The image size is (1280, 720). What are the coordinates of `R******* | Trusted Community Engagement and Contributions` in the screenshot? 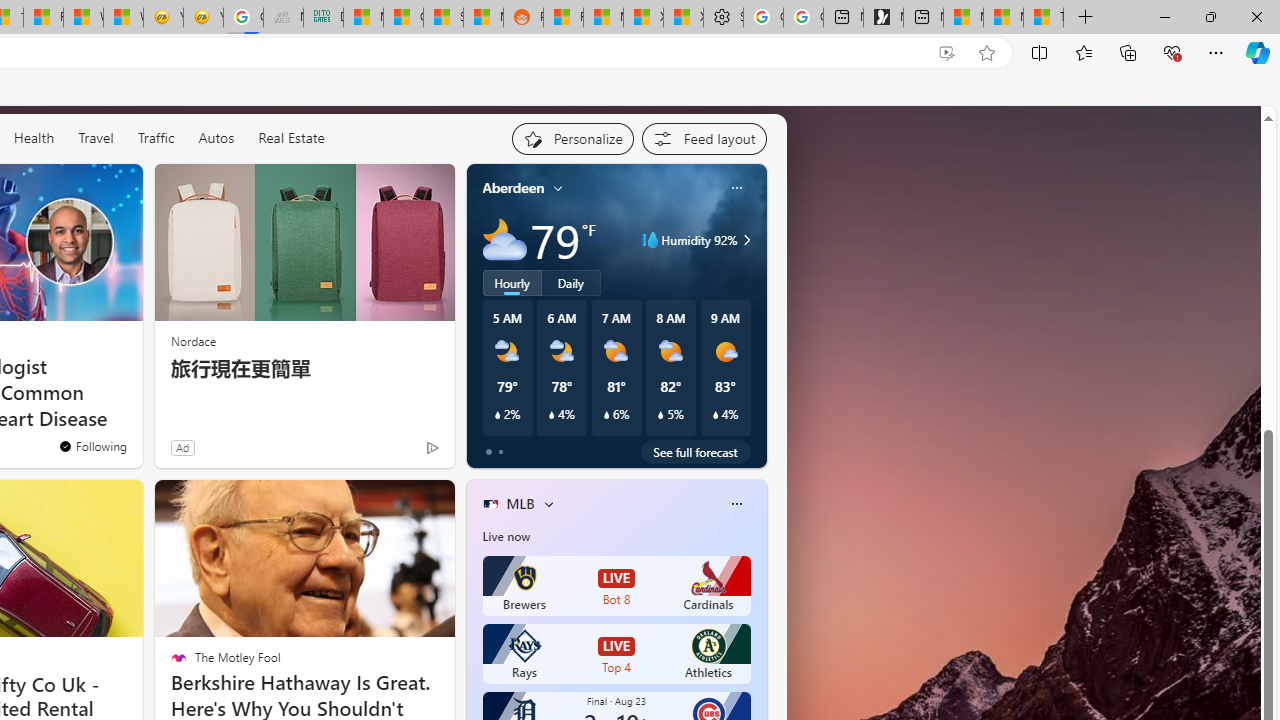 It's located at (563, 18).